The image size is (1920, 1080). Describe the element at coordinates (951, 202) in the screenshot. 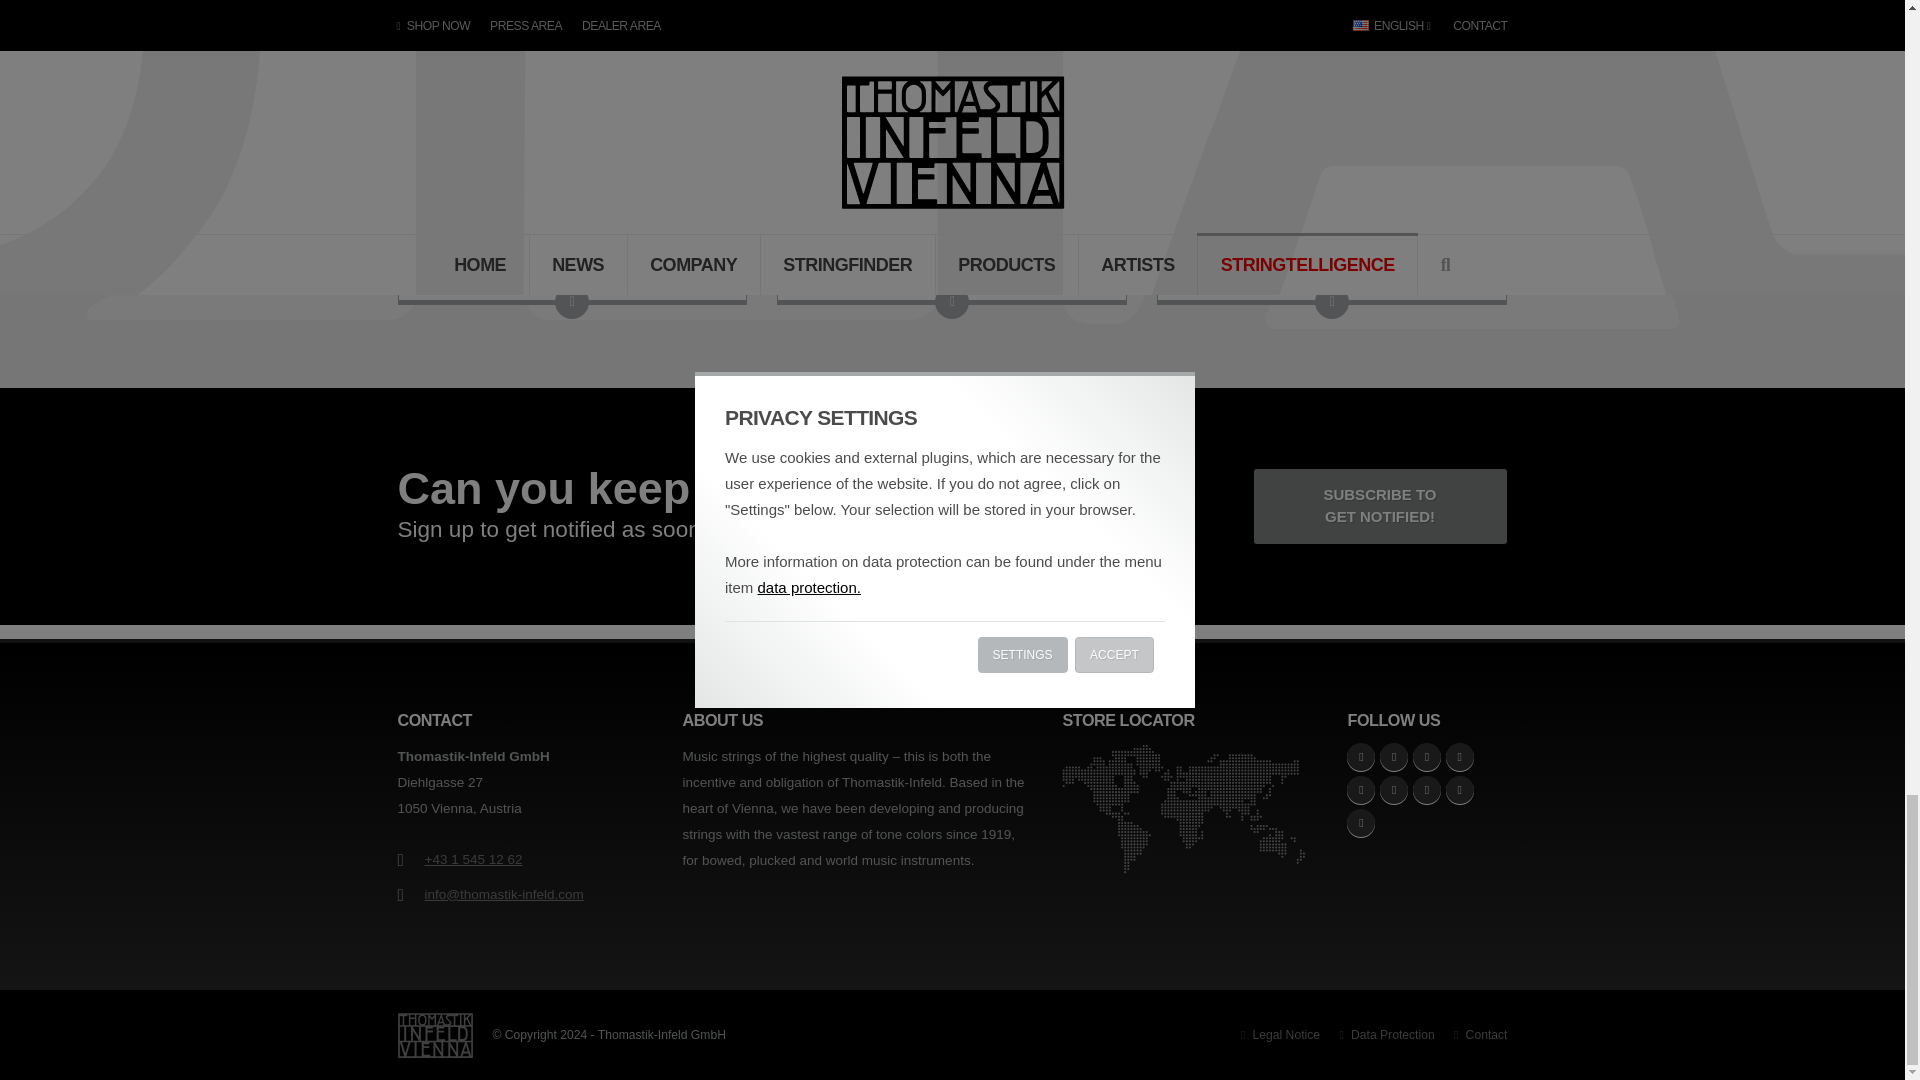

I see `MORE INFO` at that location.